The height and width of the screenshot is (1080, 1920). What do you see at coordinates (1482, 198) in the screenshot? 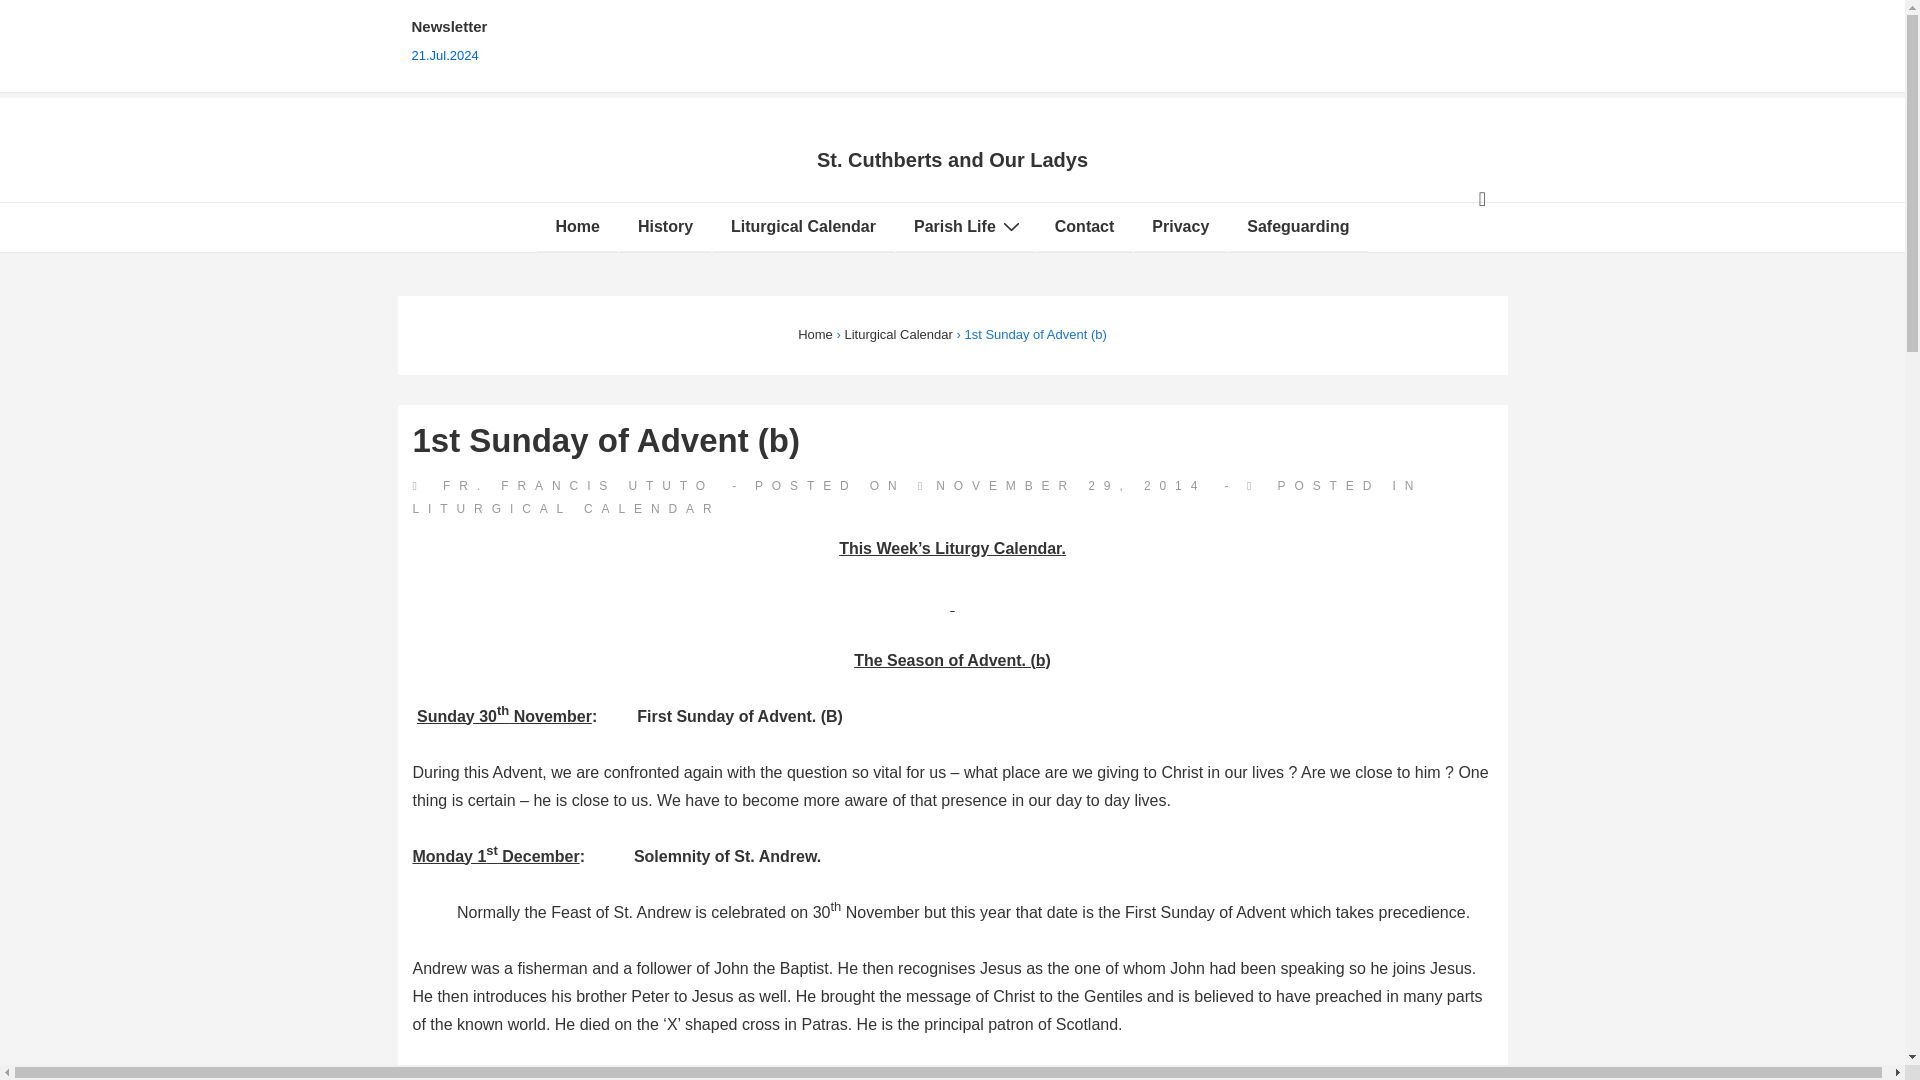
I see `MENU` at bounding box center [1482, 198].